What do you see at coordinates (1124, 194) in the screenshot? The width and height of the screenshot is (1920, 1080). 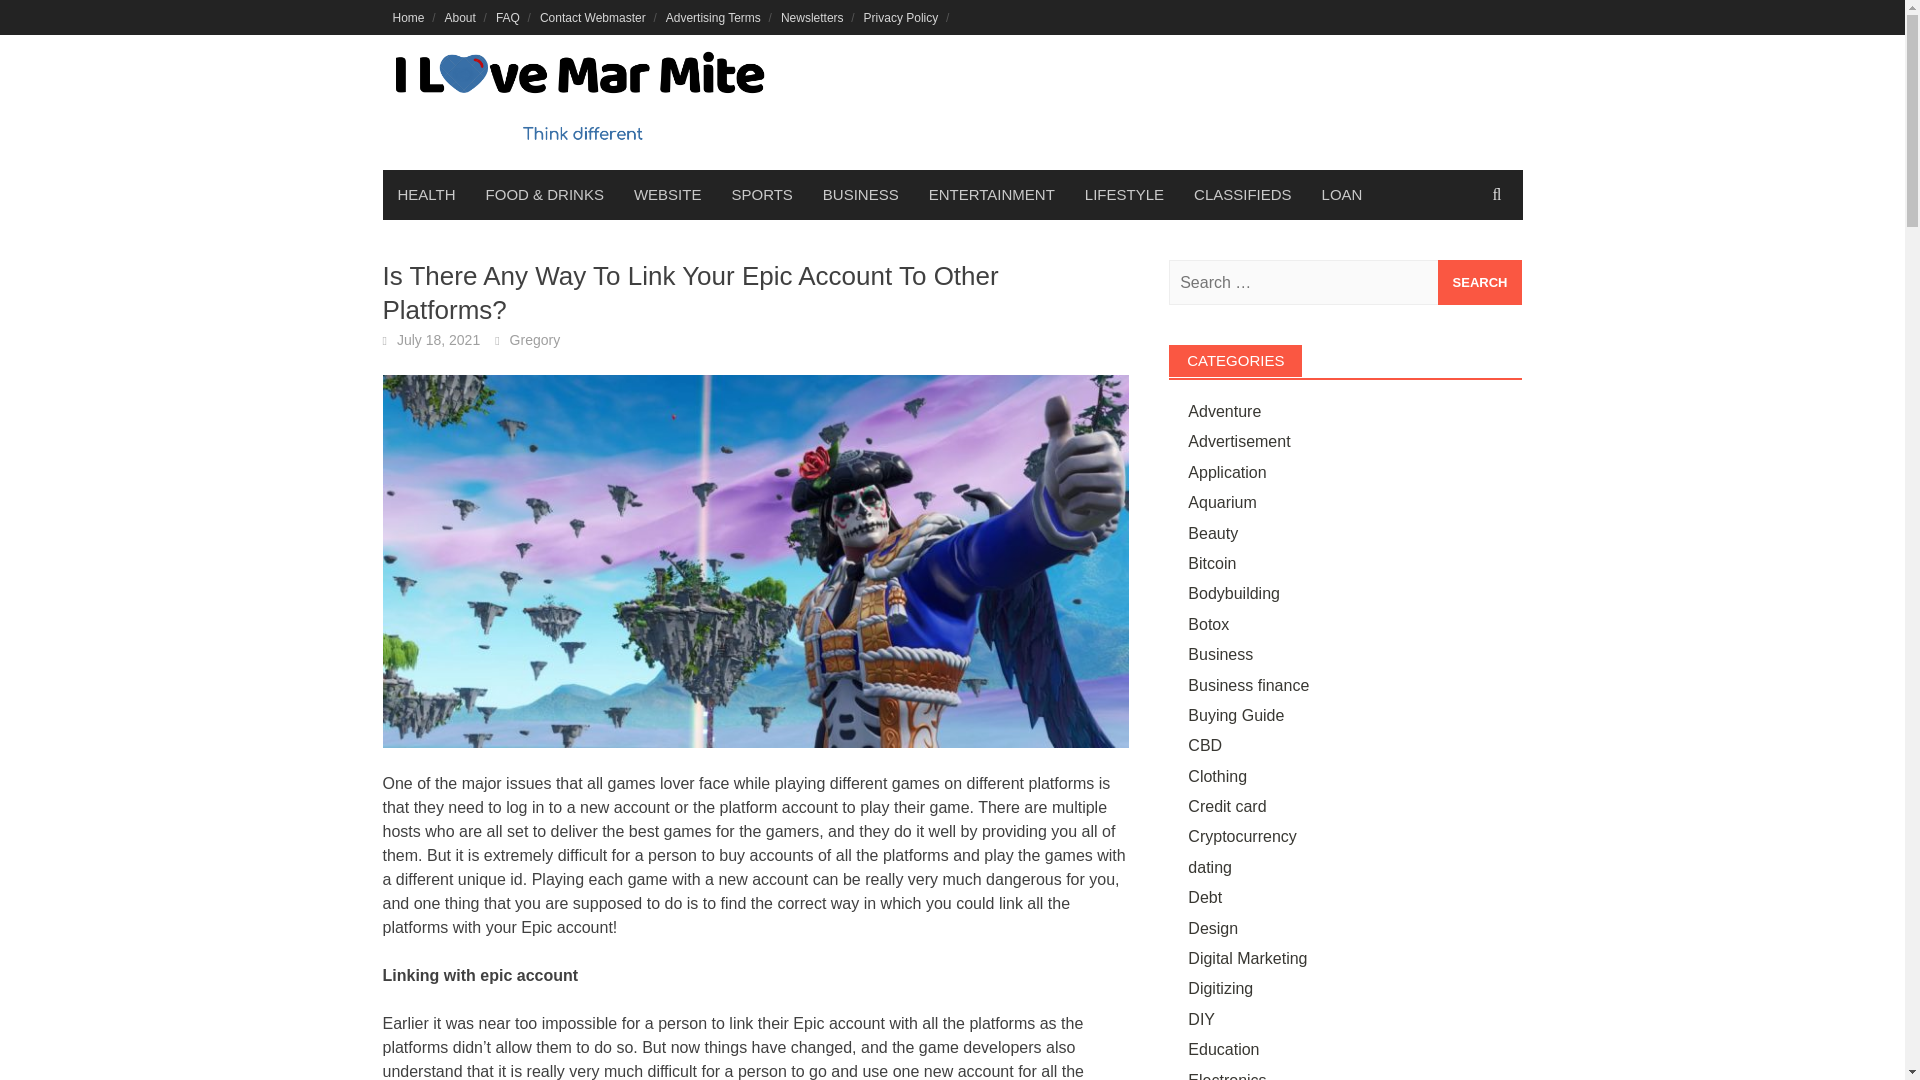 I see `LIFESTYLE` at bounding box center [1124, 194].